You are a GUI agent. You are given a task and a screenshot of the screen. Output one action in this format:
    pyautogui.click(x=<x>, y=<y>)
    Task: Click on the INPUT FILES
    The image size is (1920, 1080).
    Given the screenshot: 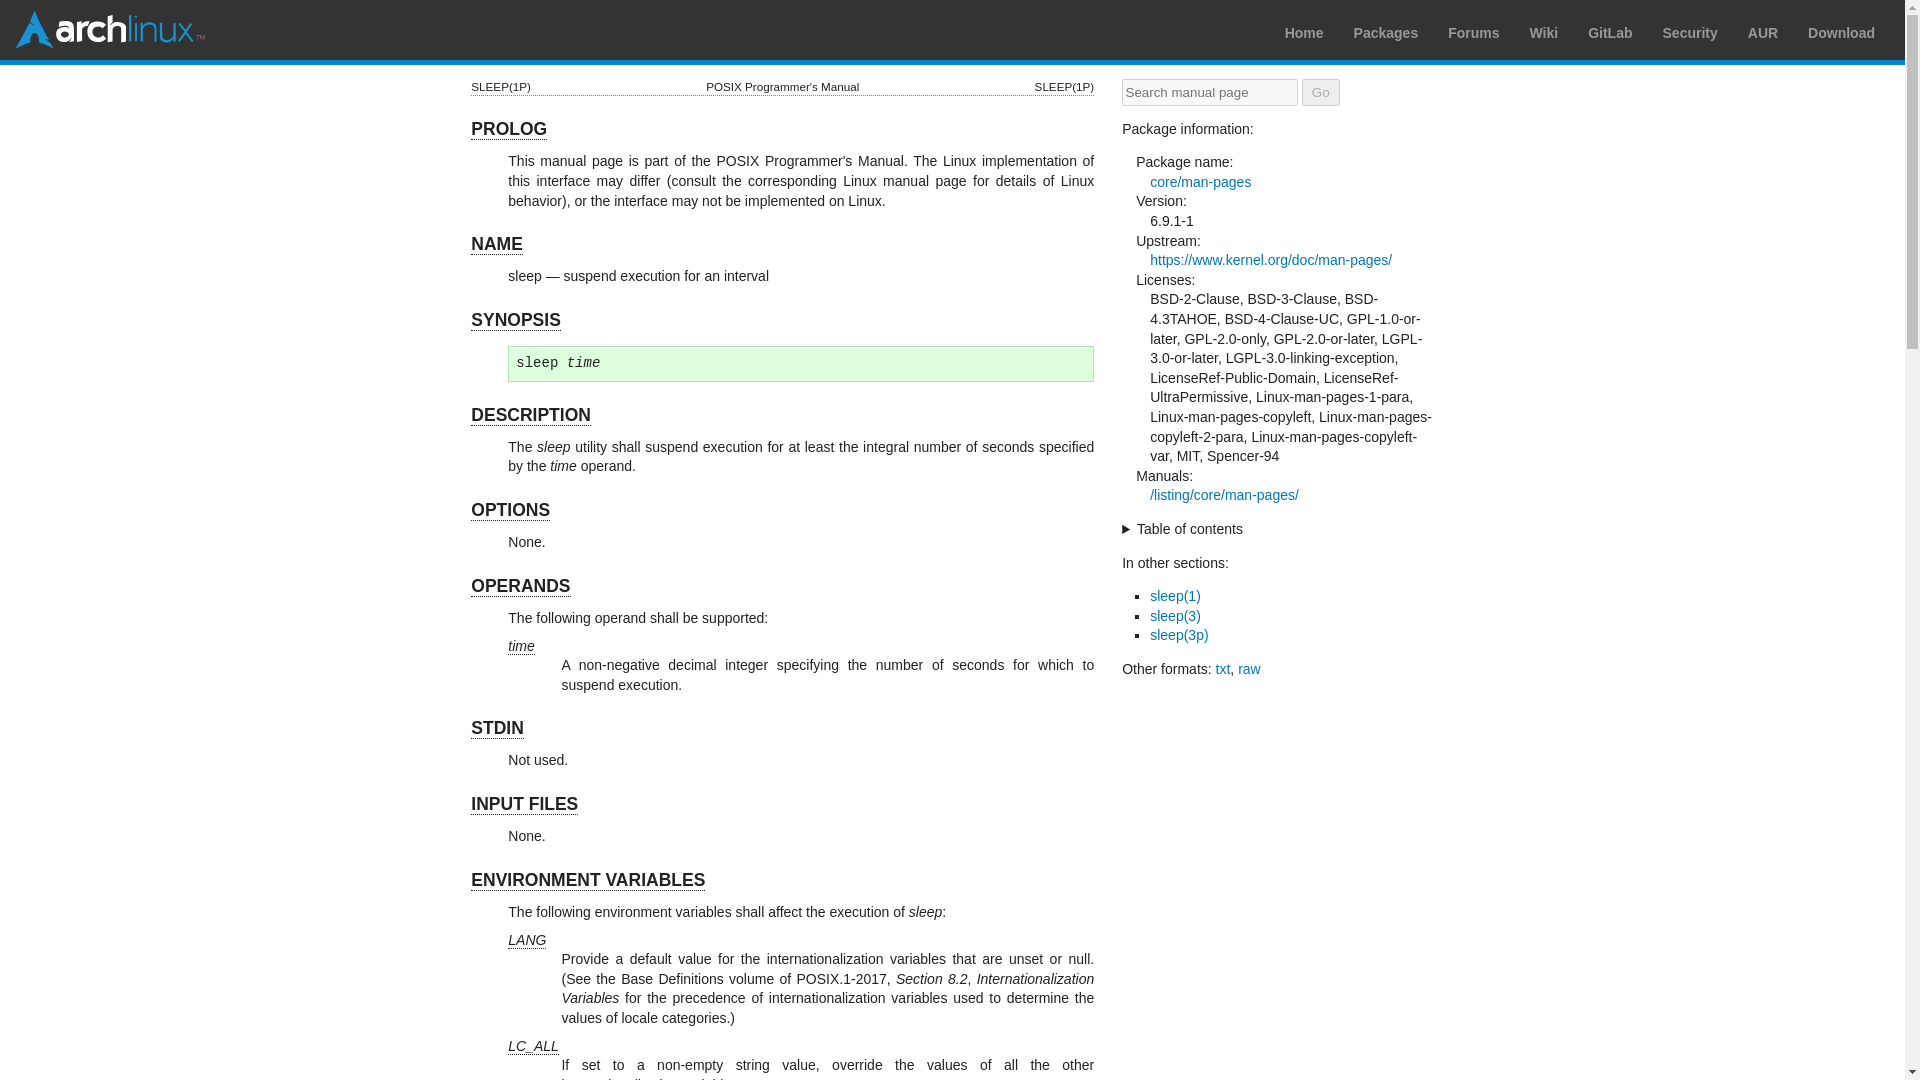 What is the action you would take?
    pyautogui.click(x=524, y=804)
    